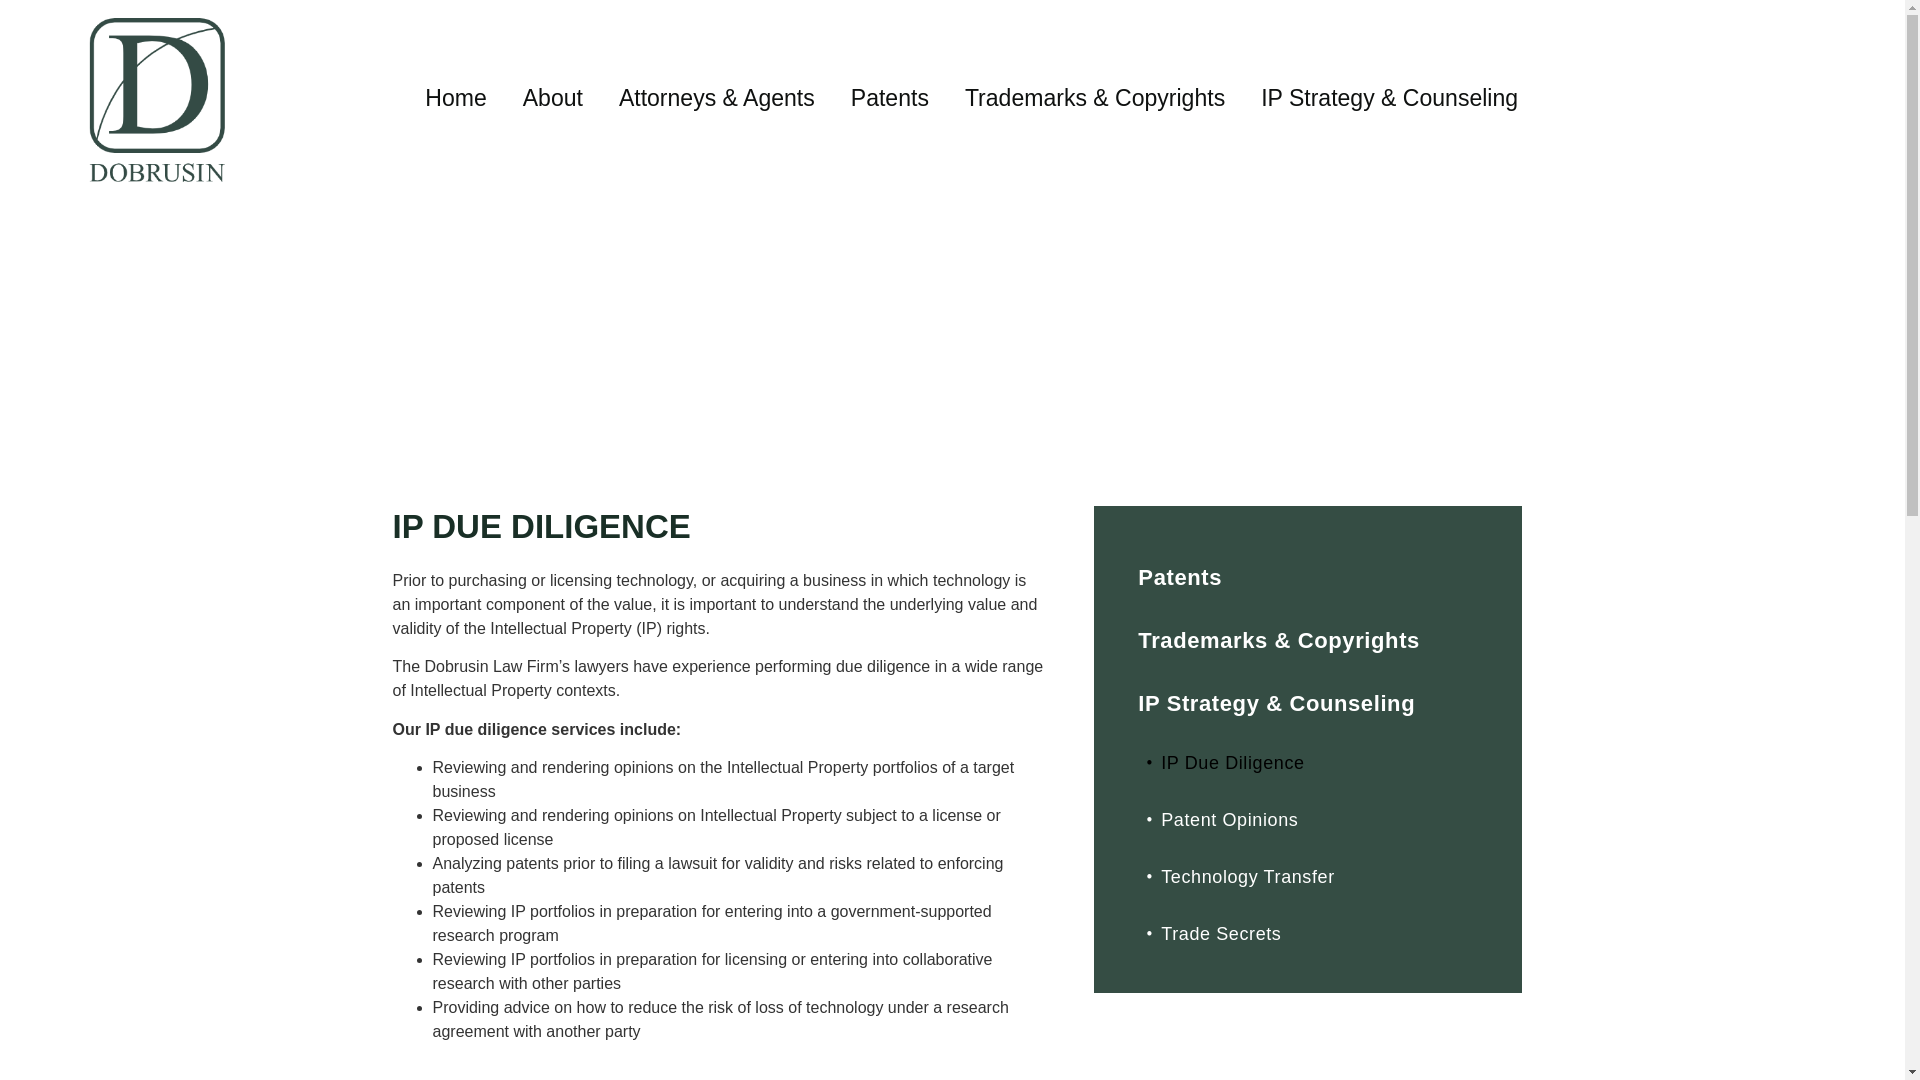  I want to click on Trade Secrets, so click(1307, 934).